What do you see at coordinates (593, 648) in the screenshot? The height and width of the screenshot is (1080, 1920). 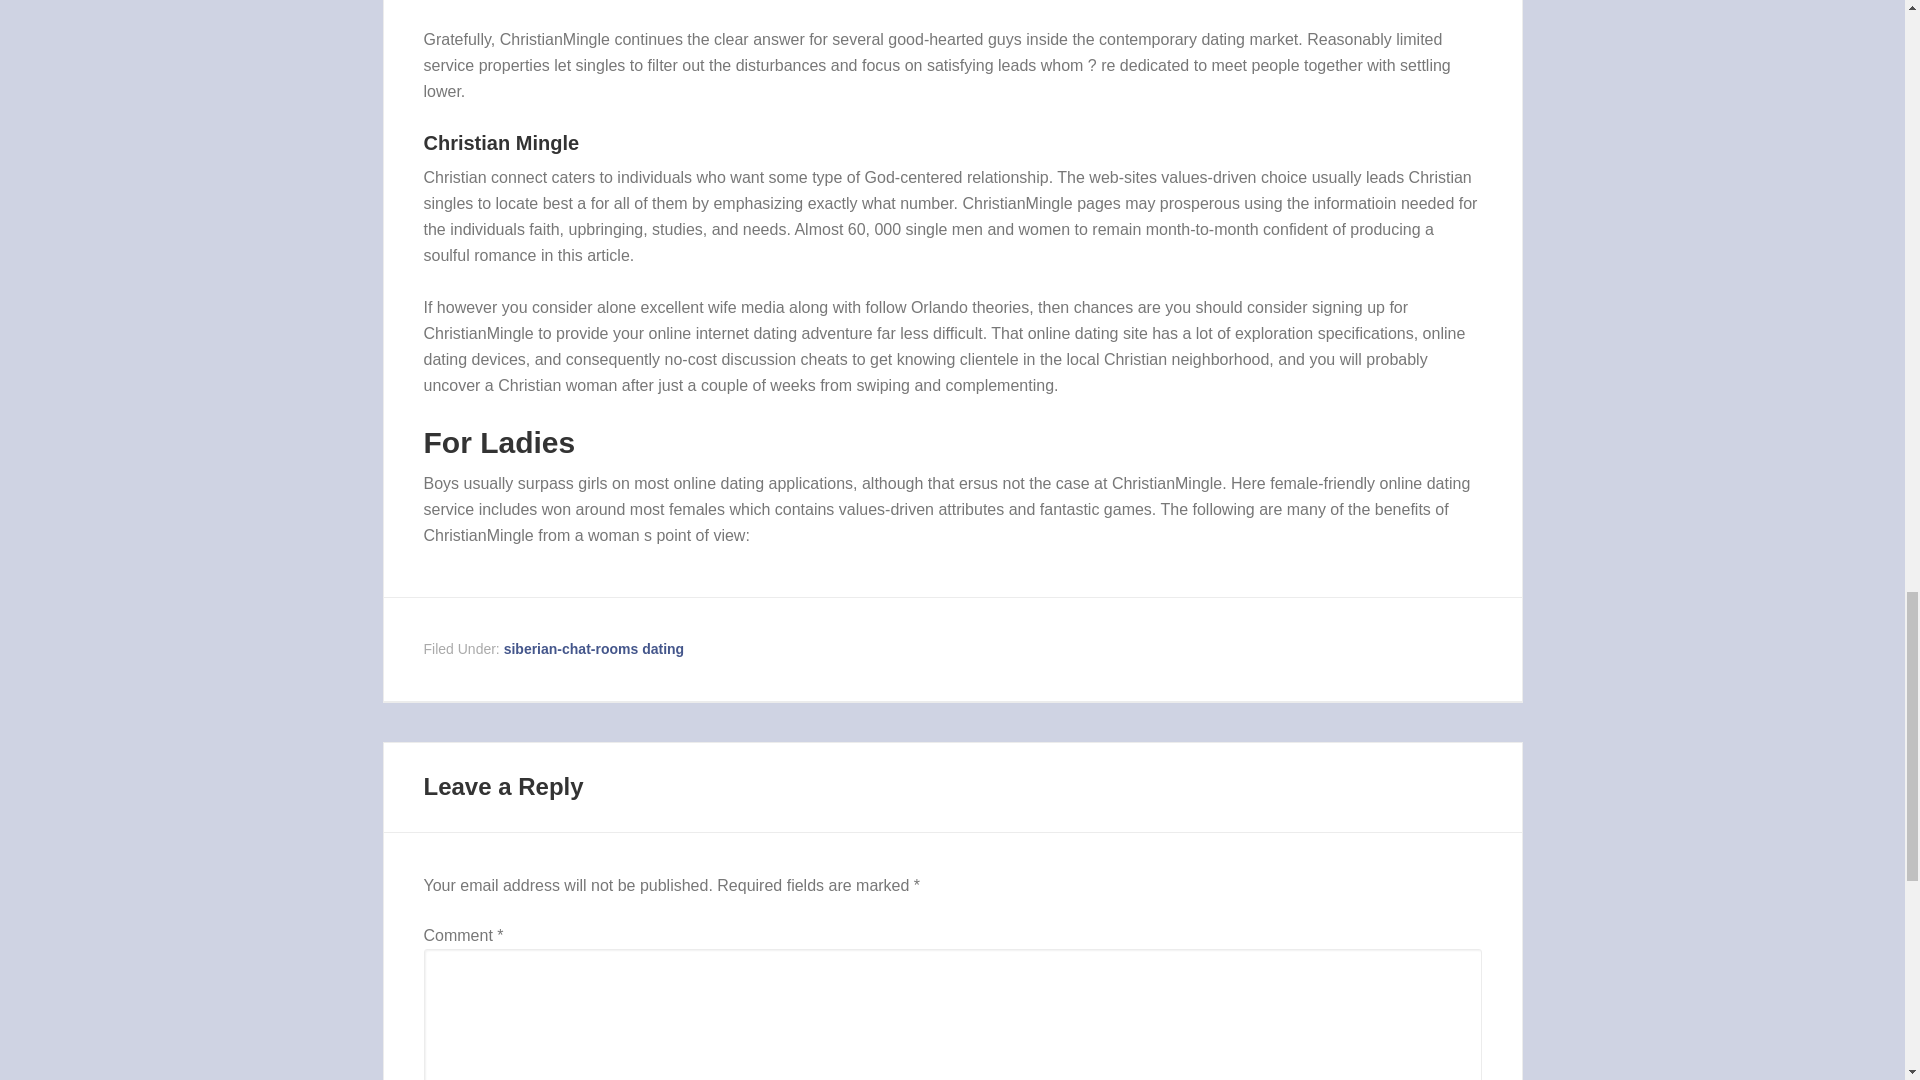 I see `siberian-chat-rooms dating` at bounding box center [593, 648].